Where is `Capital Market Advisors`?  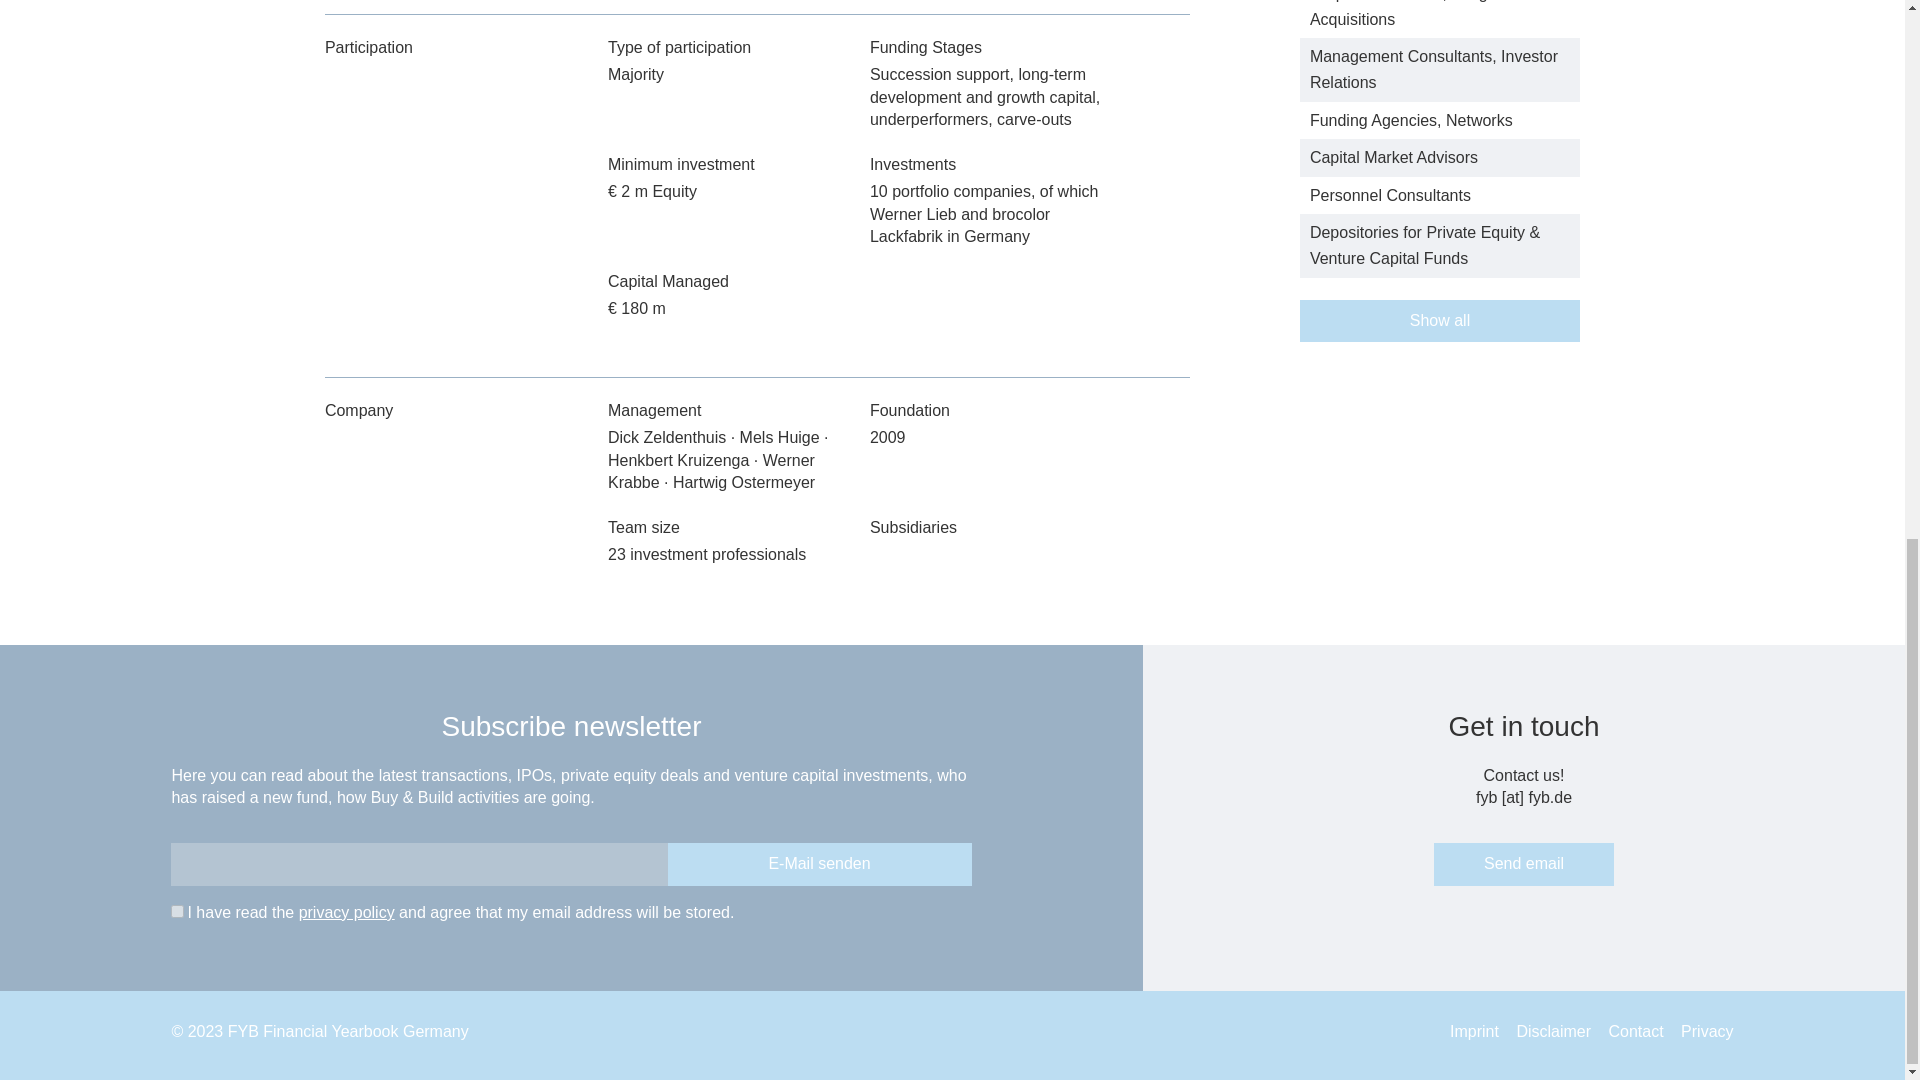
Capital Market Advisors is located at coordinates (1394, 158).